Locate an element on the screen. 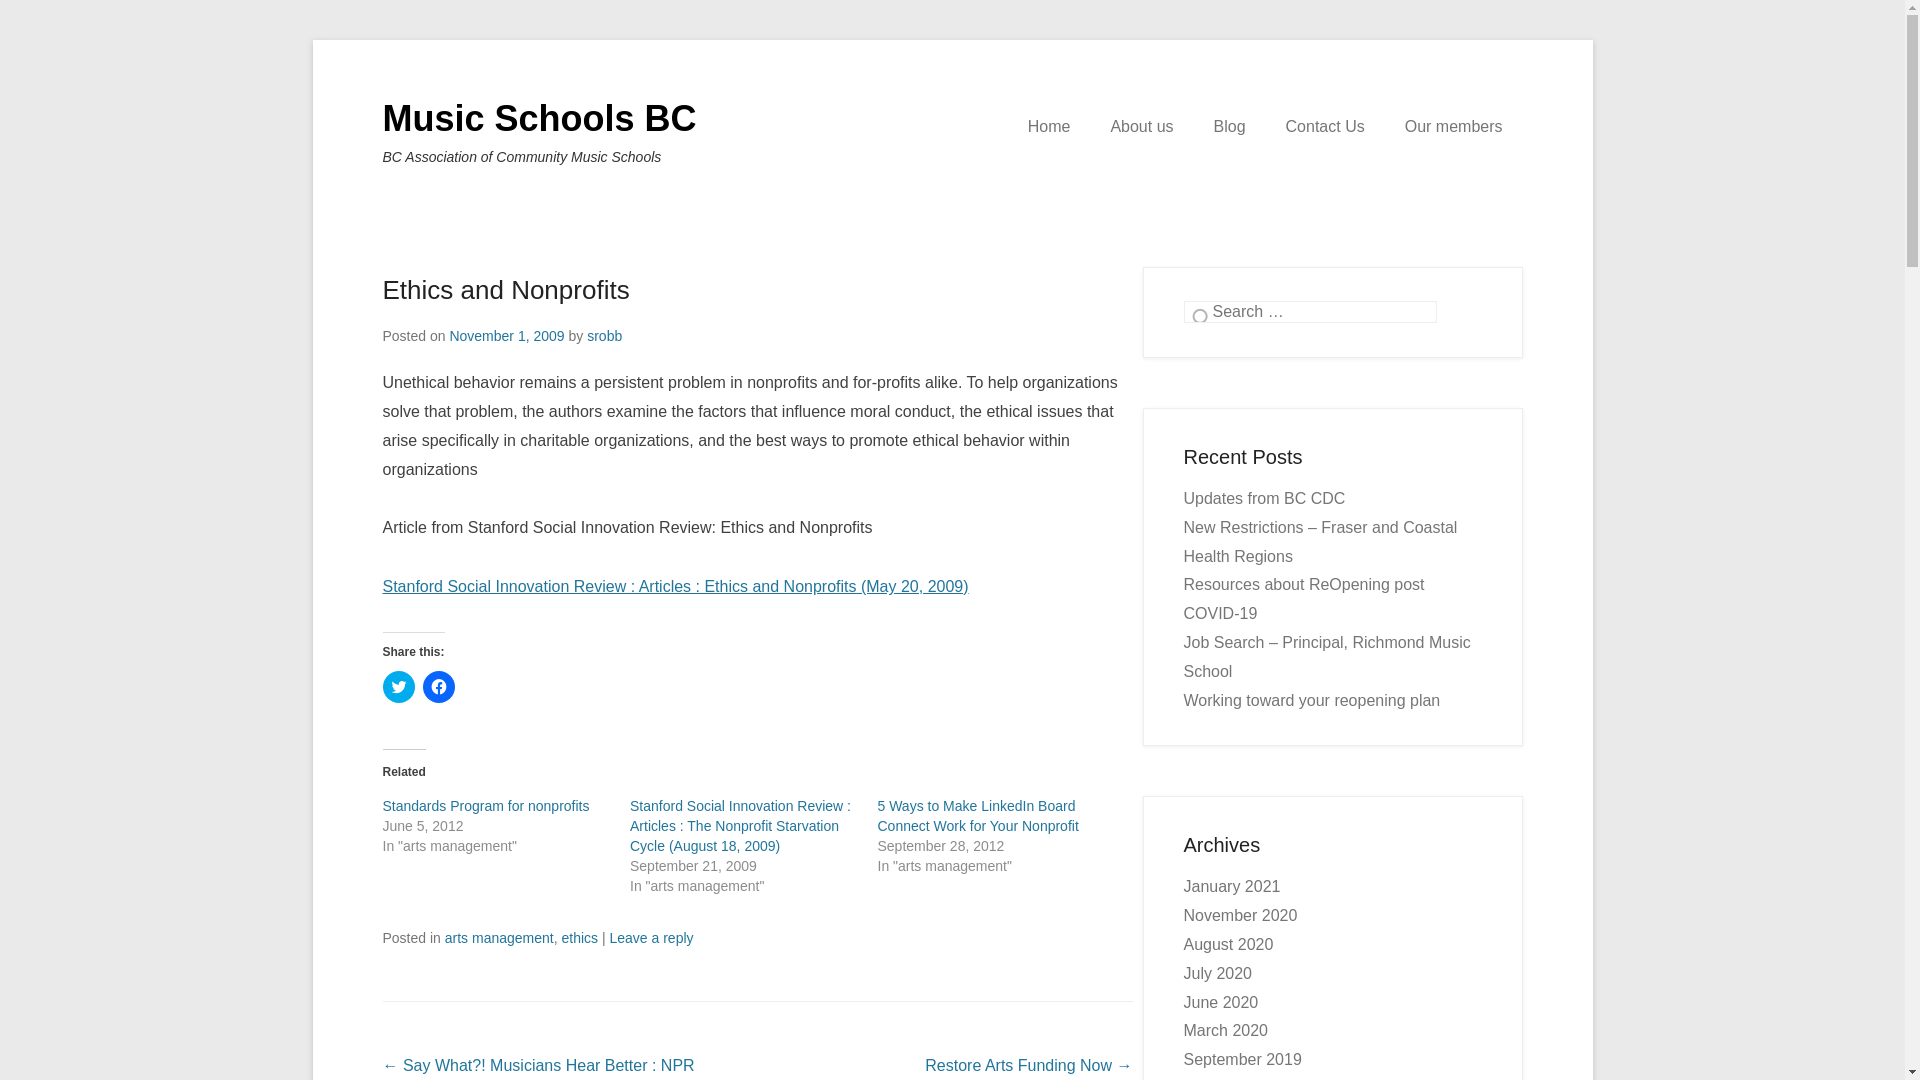 The width and height of the screenshot is (1920, 1080). June 2020 is located at coordinates (1222, 1002).